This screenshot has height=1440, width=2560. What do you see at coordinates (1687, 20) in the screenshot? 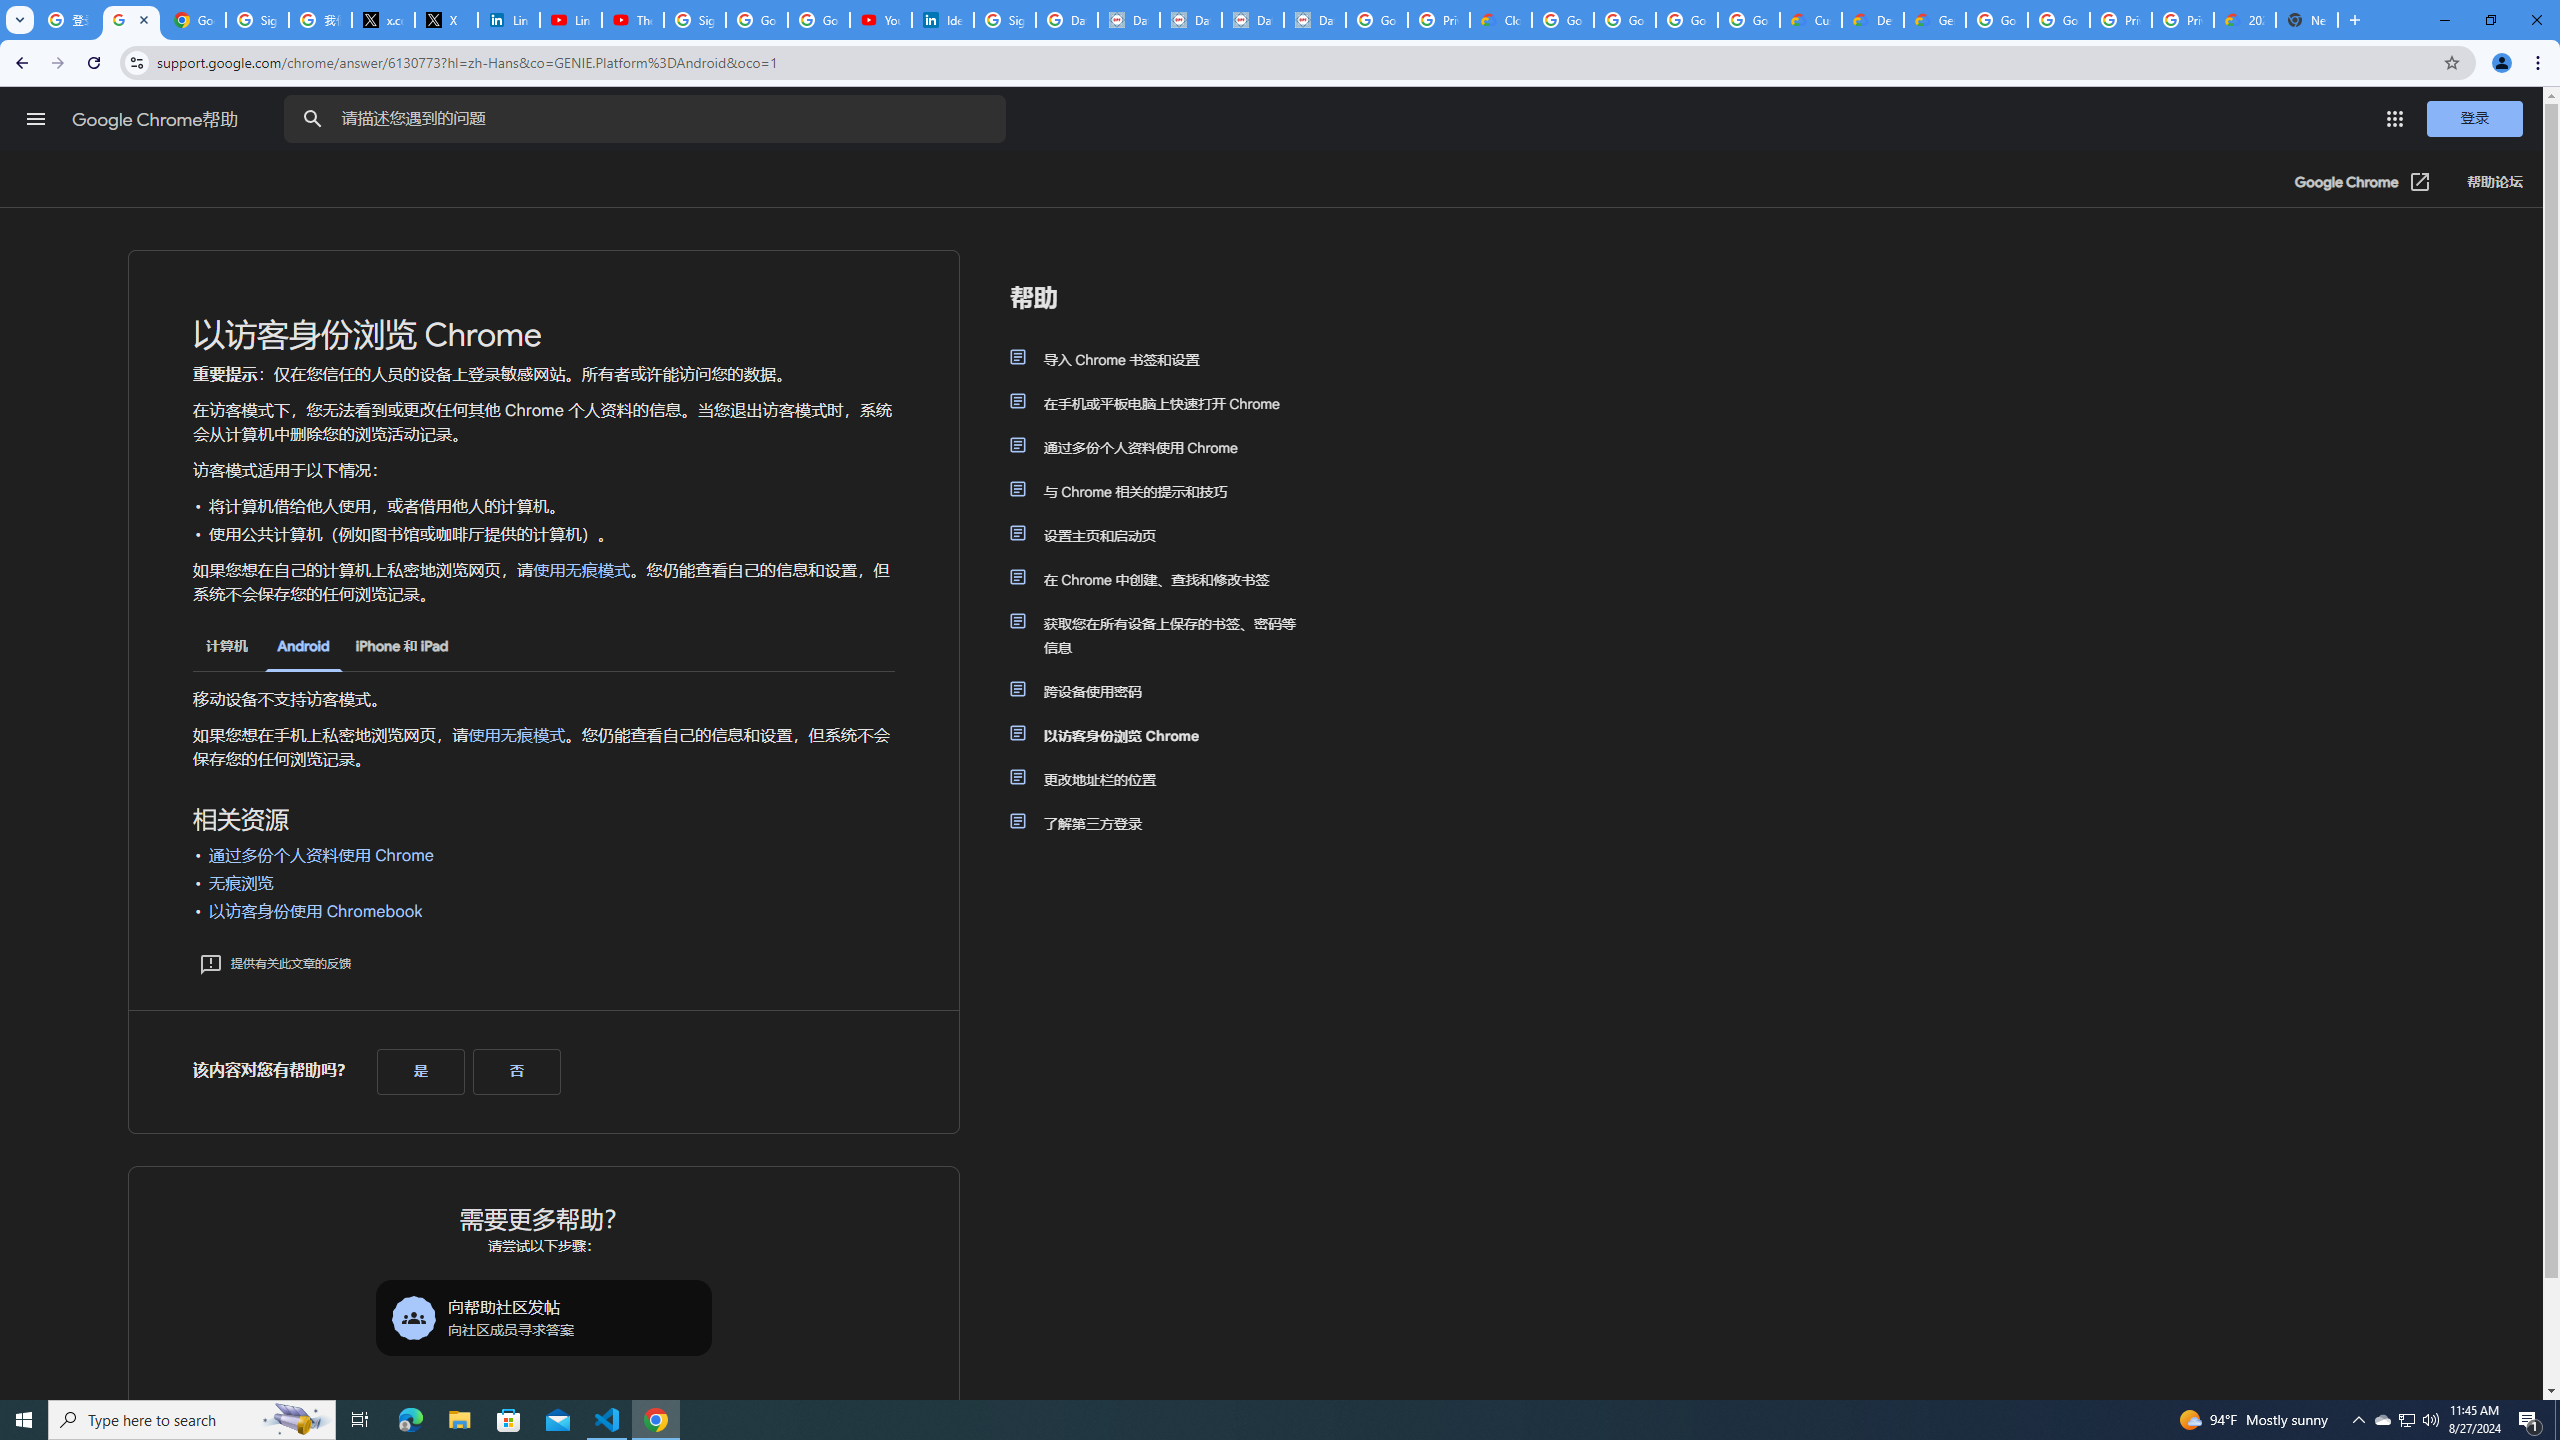
I see `Google Workspace - Specific Terms` at bounding box center [1687, 20].